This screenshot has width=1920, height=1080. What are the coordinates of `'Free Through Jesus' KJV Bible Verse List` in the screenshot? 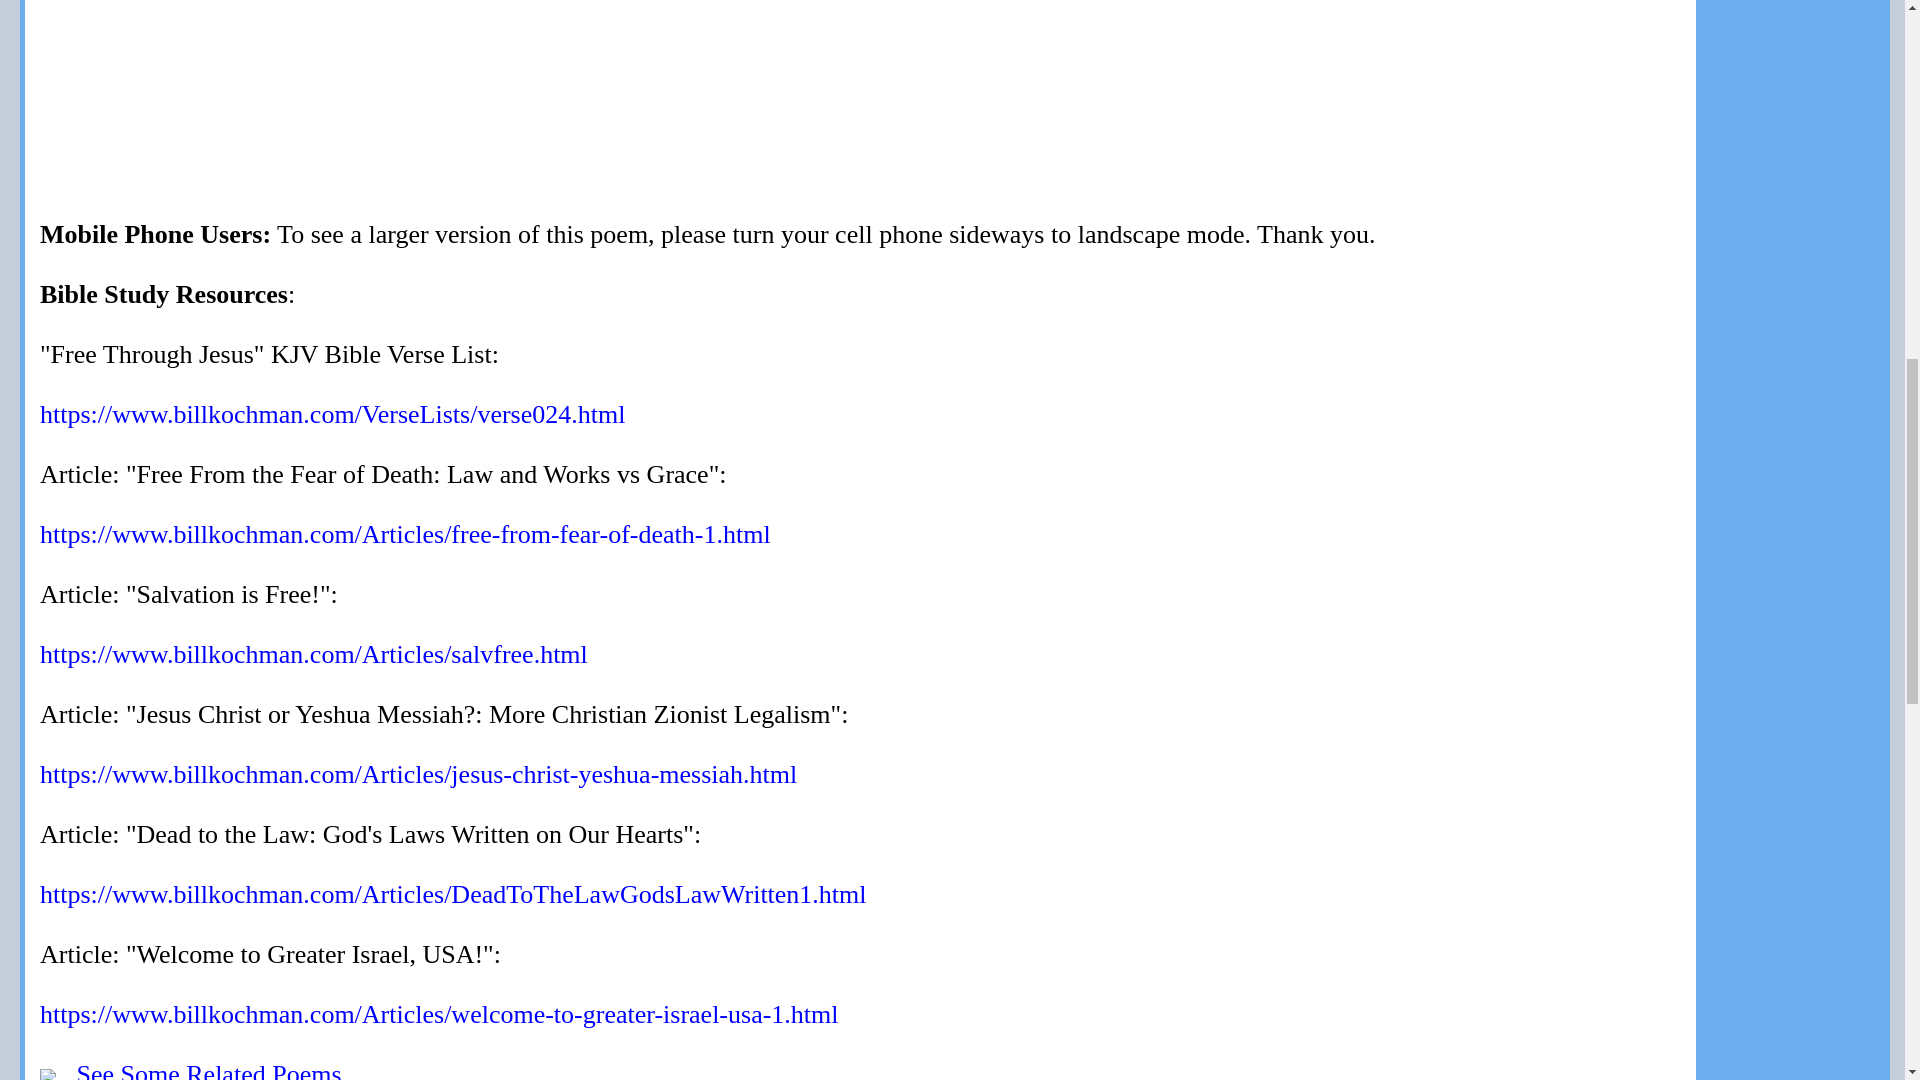 It's located at (332, 414).